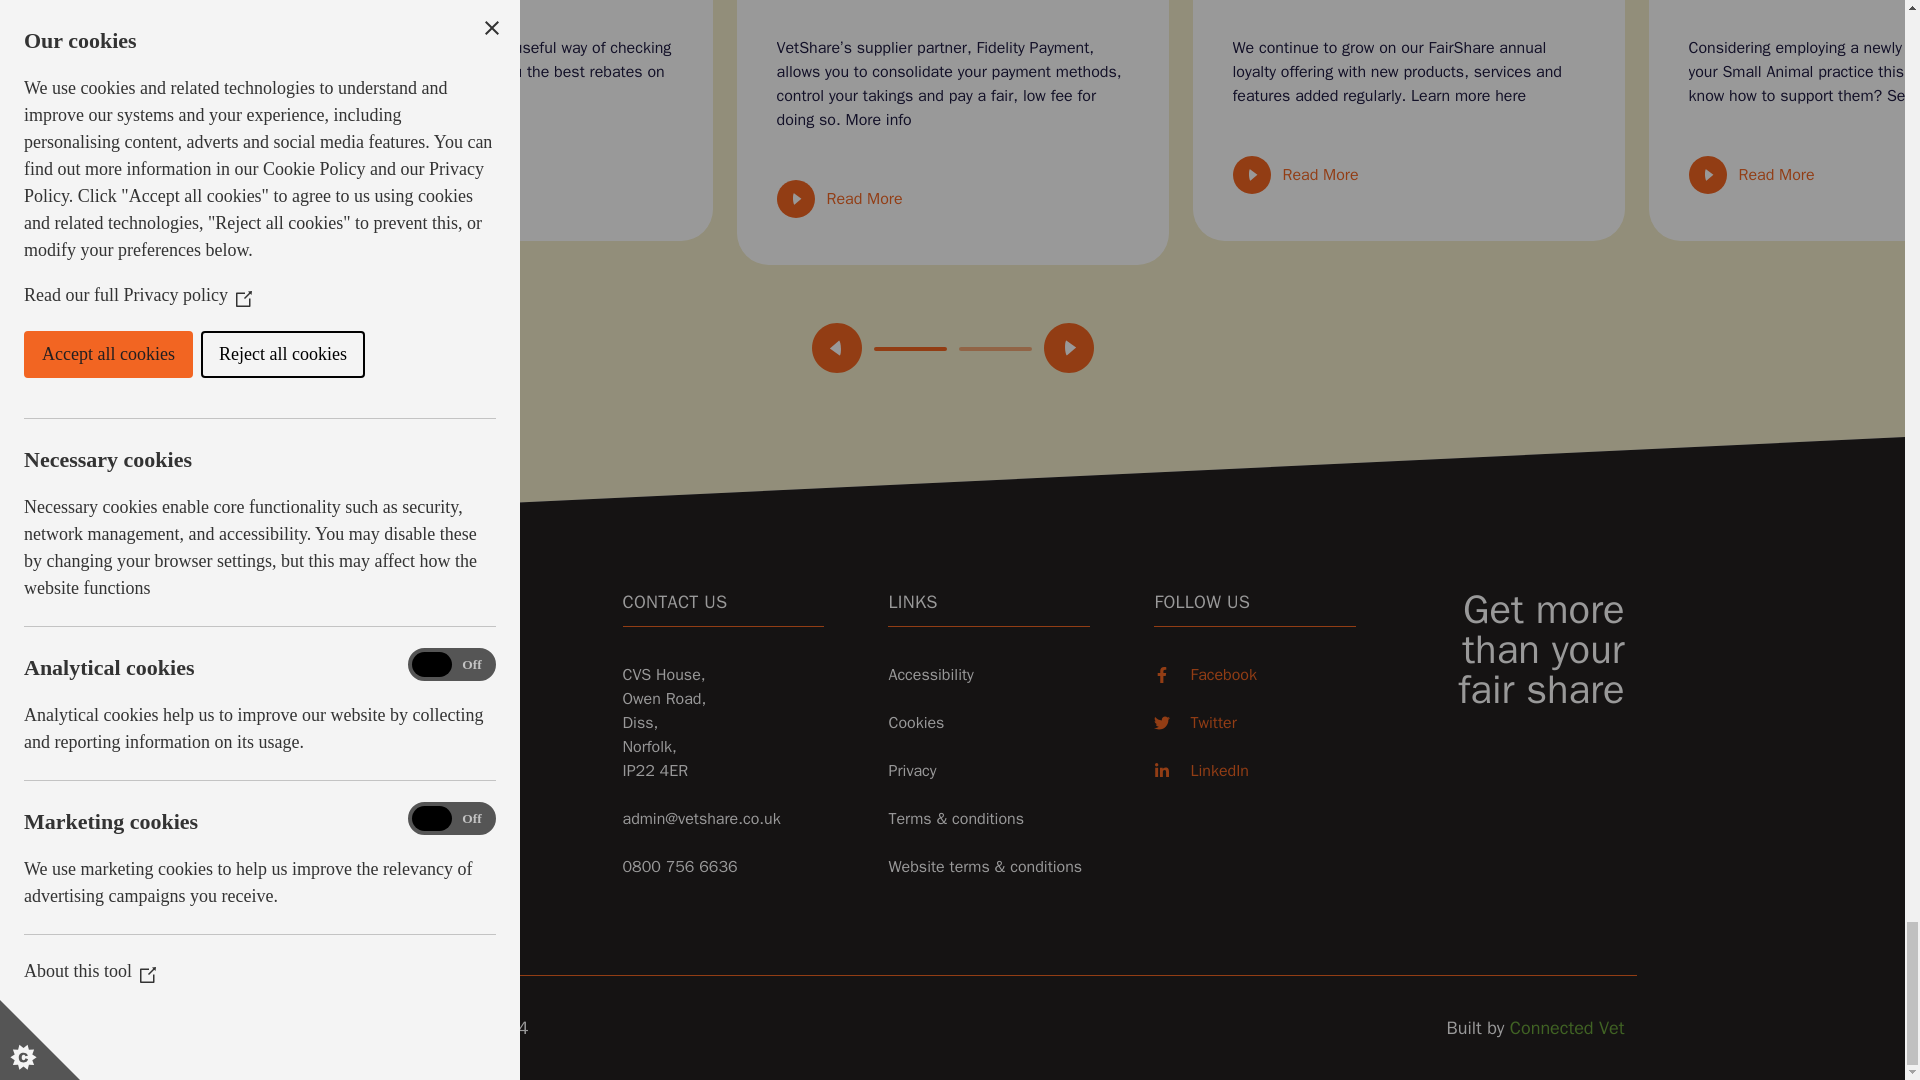 The width and height of the screenshot is (1920, 1080). I want to click on Read More, so click(382, 174).